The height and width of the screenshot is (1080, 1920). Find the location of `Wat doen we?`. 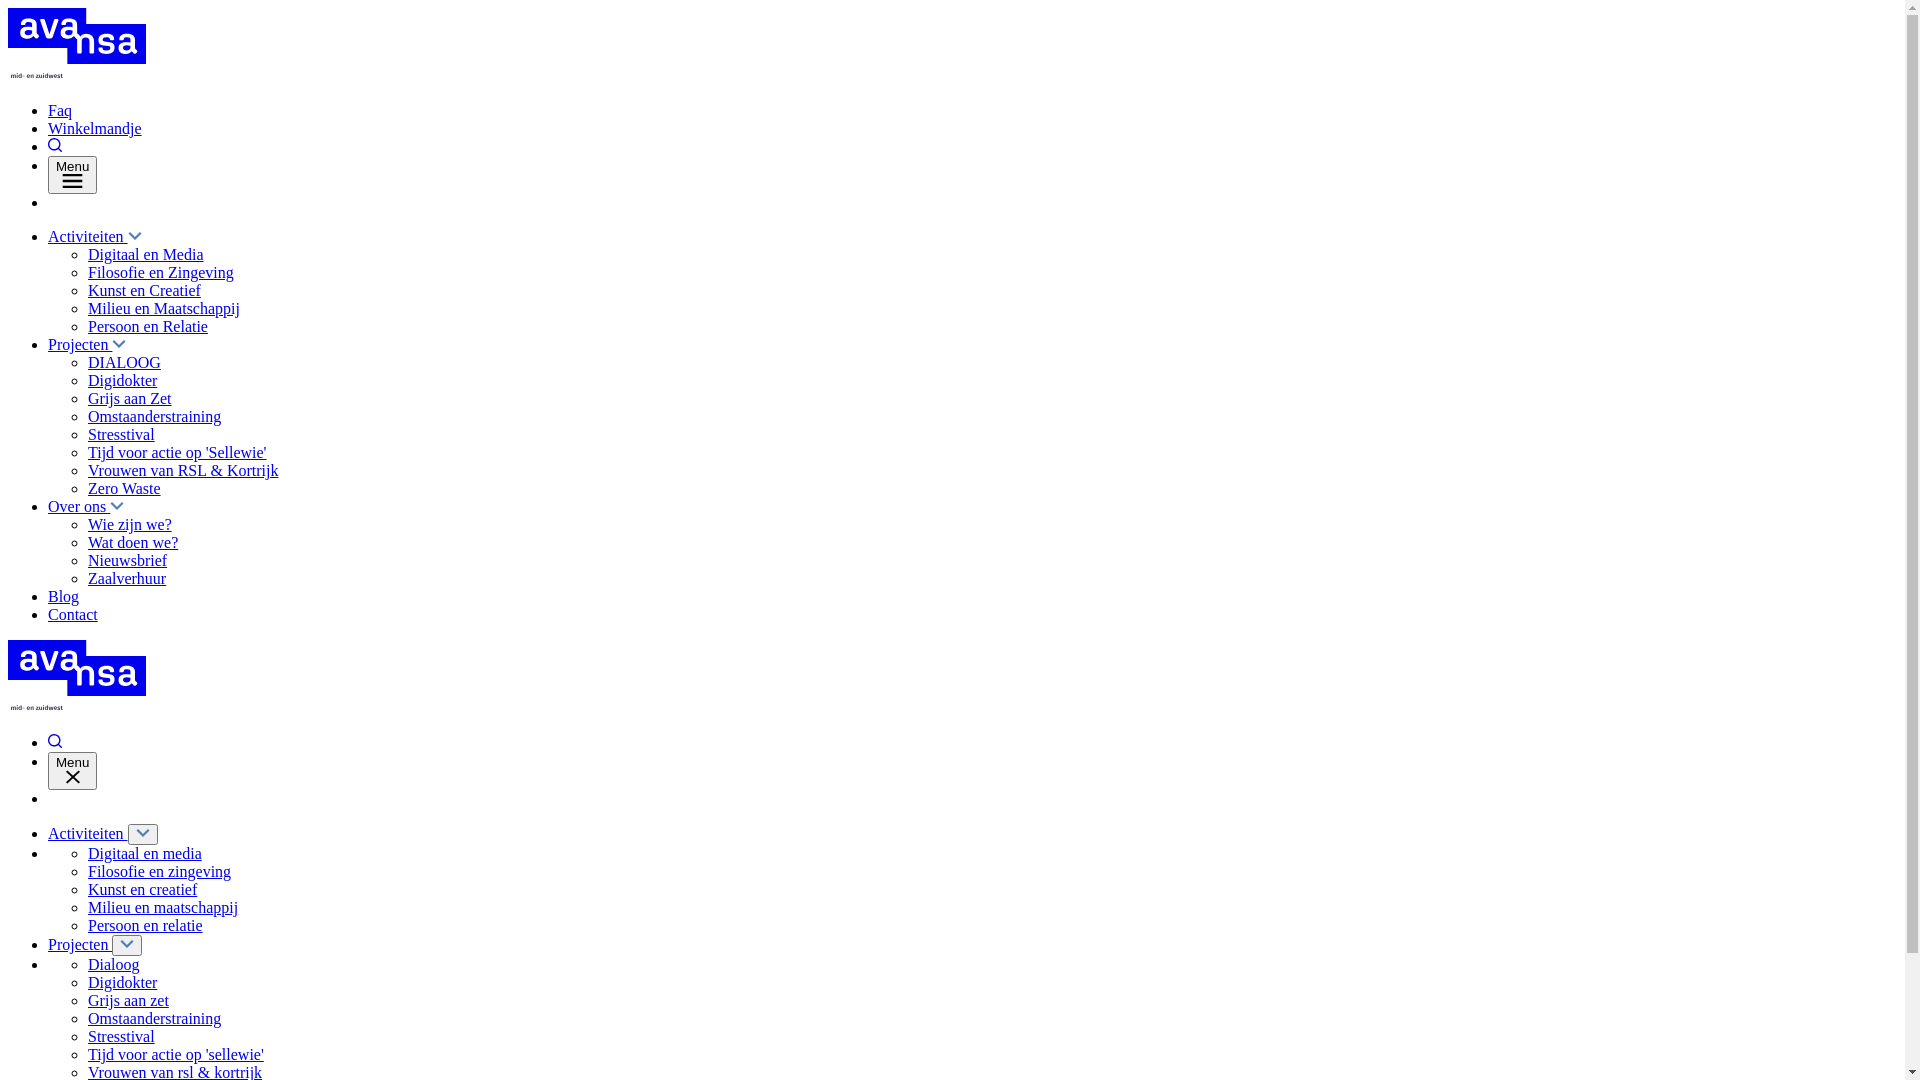

Wat doen we? is located at coordinates (133, 542).